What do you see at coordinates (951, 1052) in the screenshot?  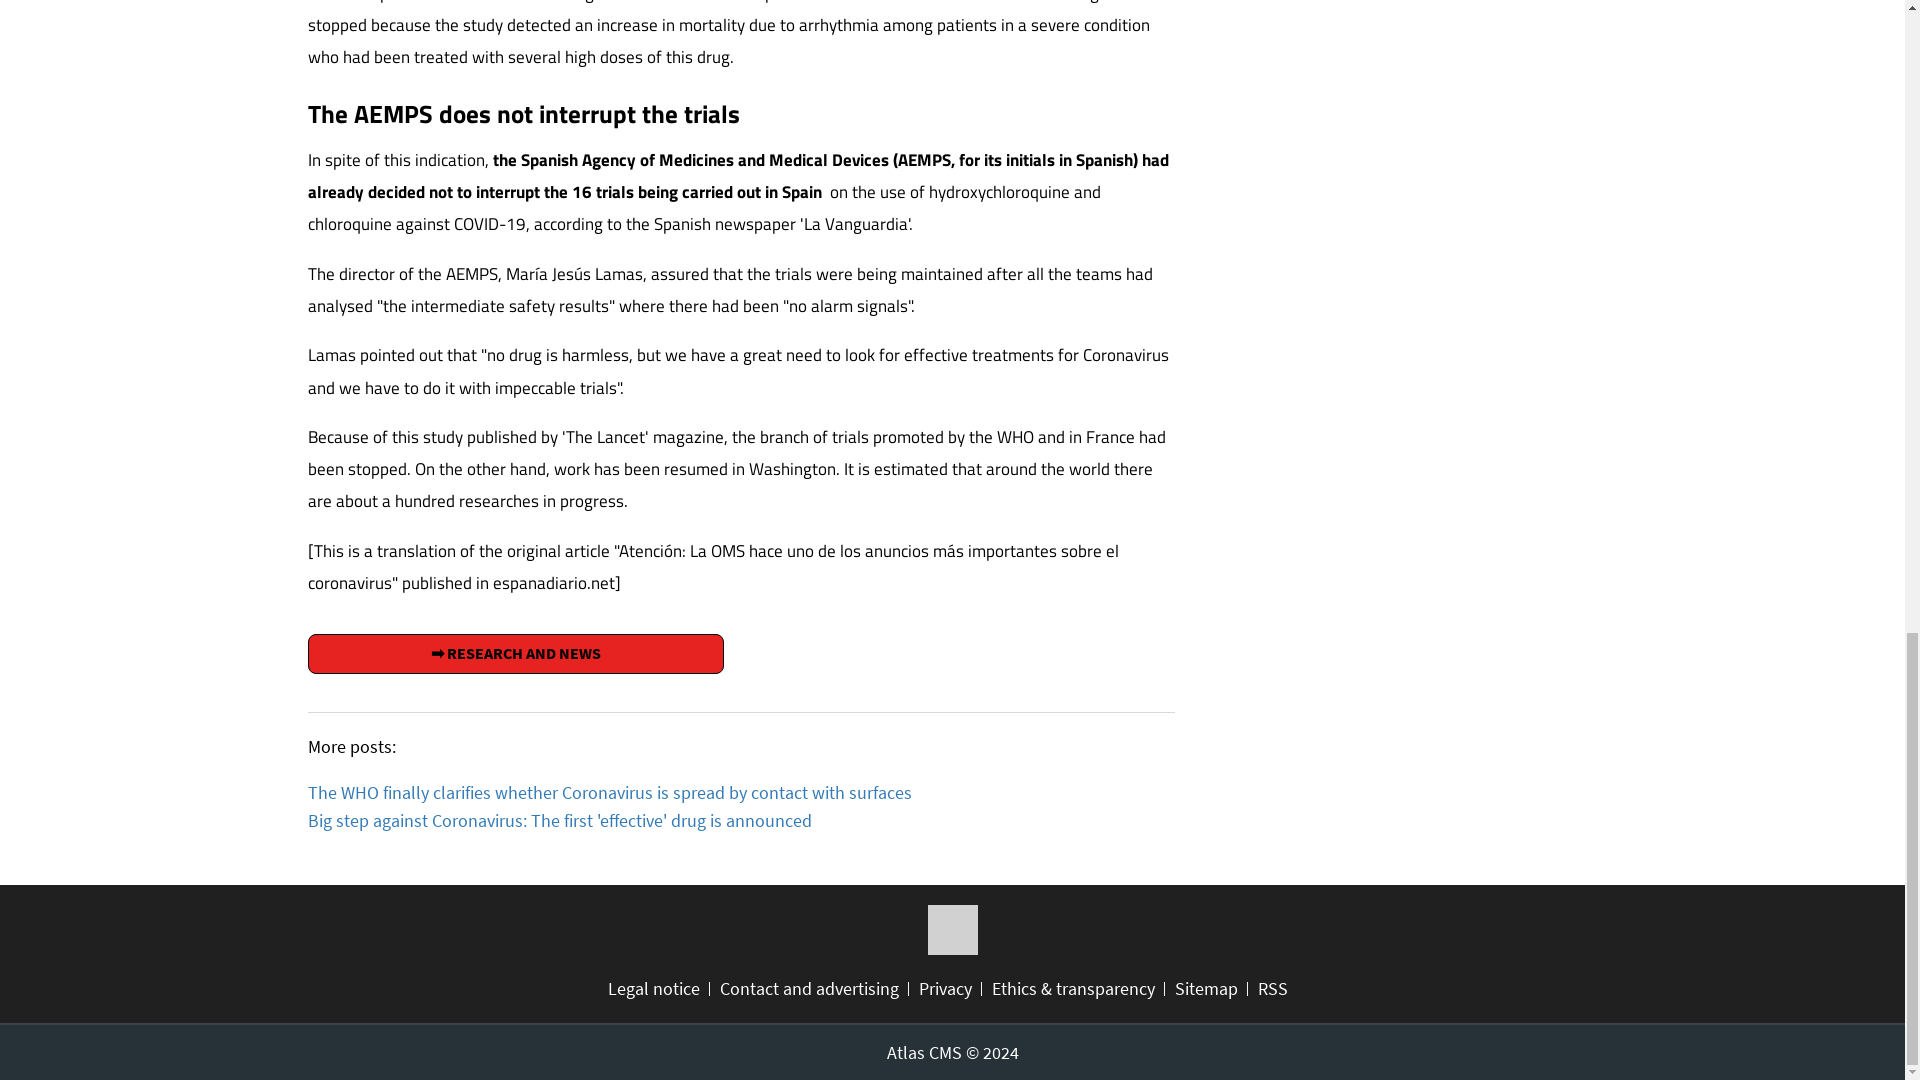 I see `ATLAS CMS by tqcorp.media` at bounding box center [951, 1052].